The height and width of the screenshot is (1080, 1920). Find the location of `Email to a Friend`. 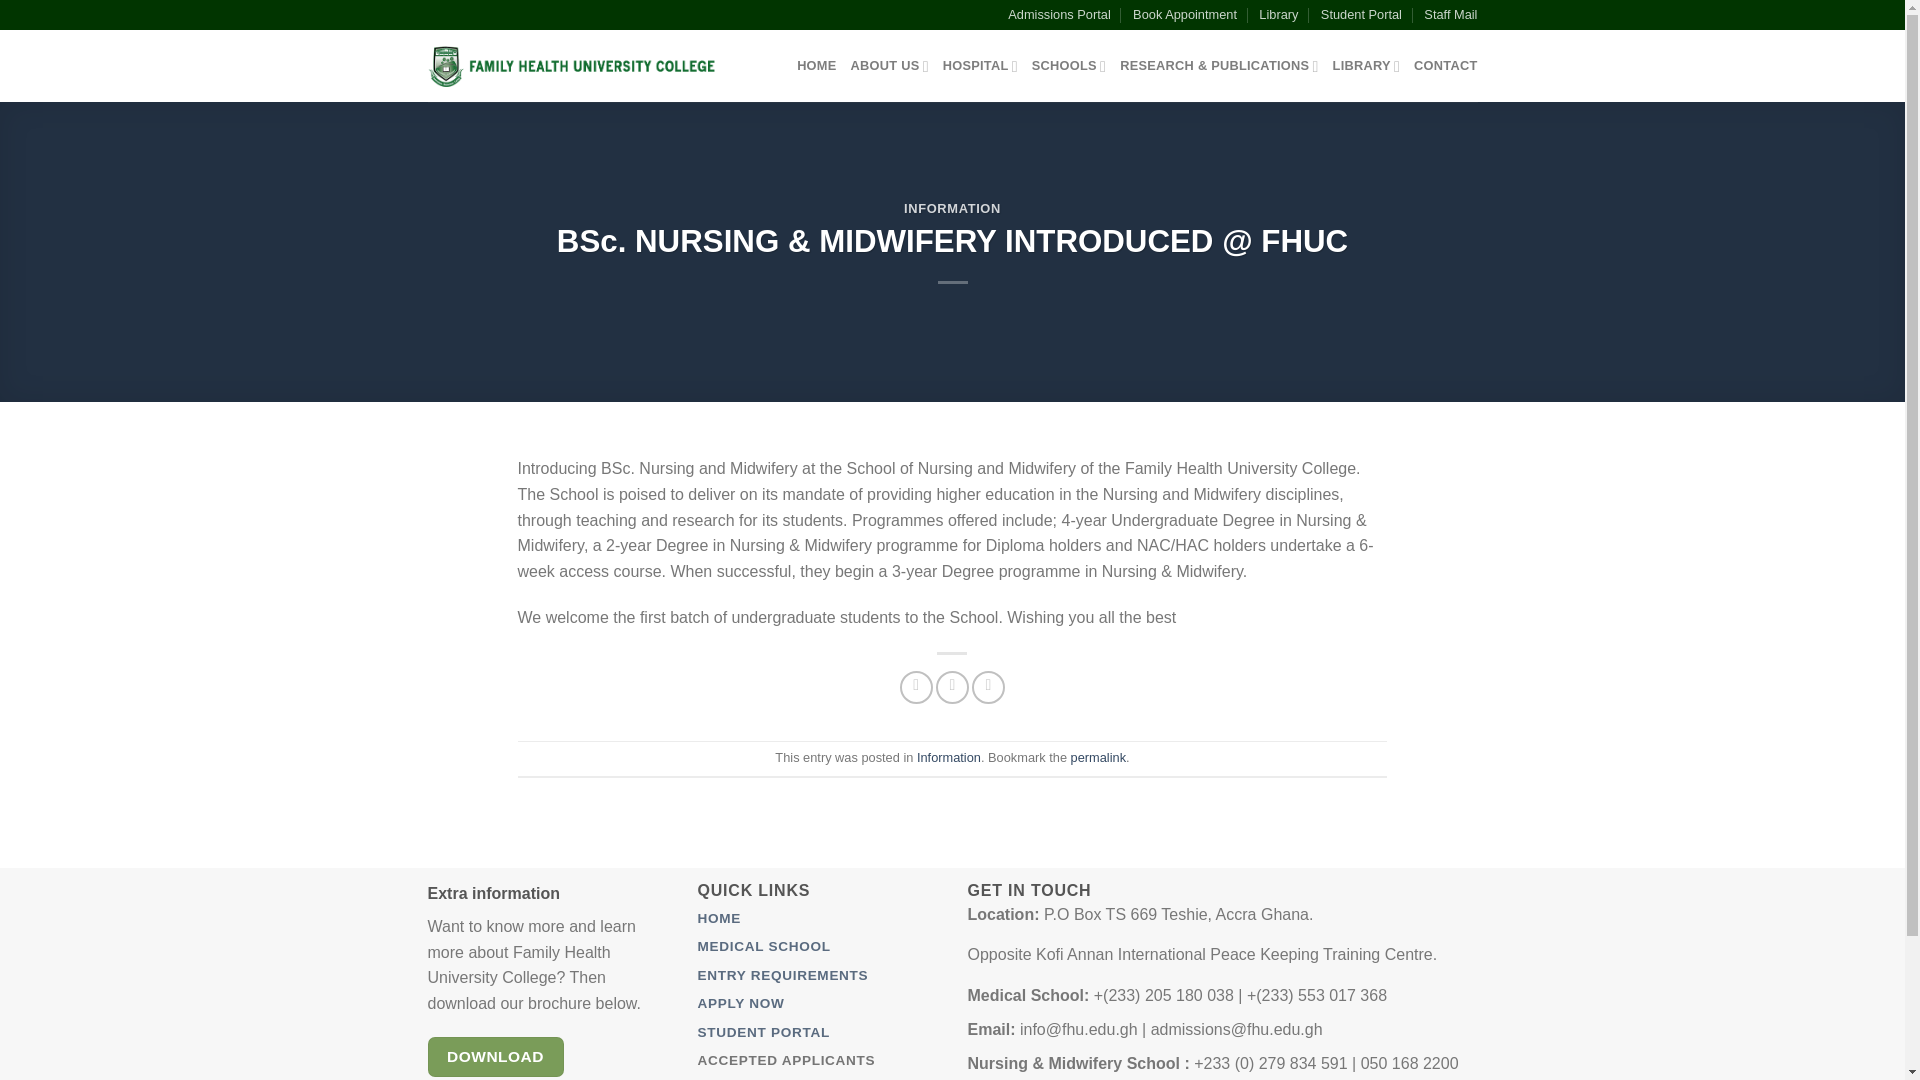

Email to a Friend is located at coordinates (988, 687).